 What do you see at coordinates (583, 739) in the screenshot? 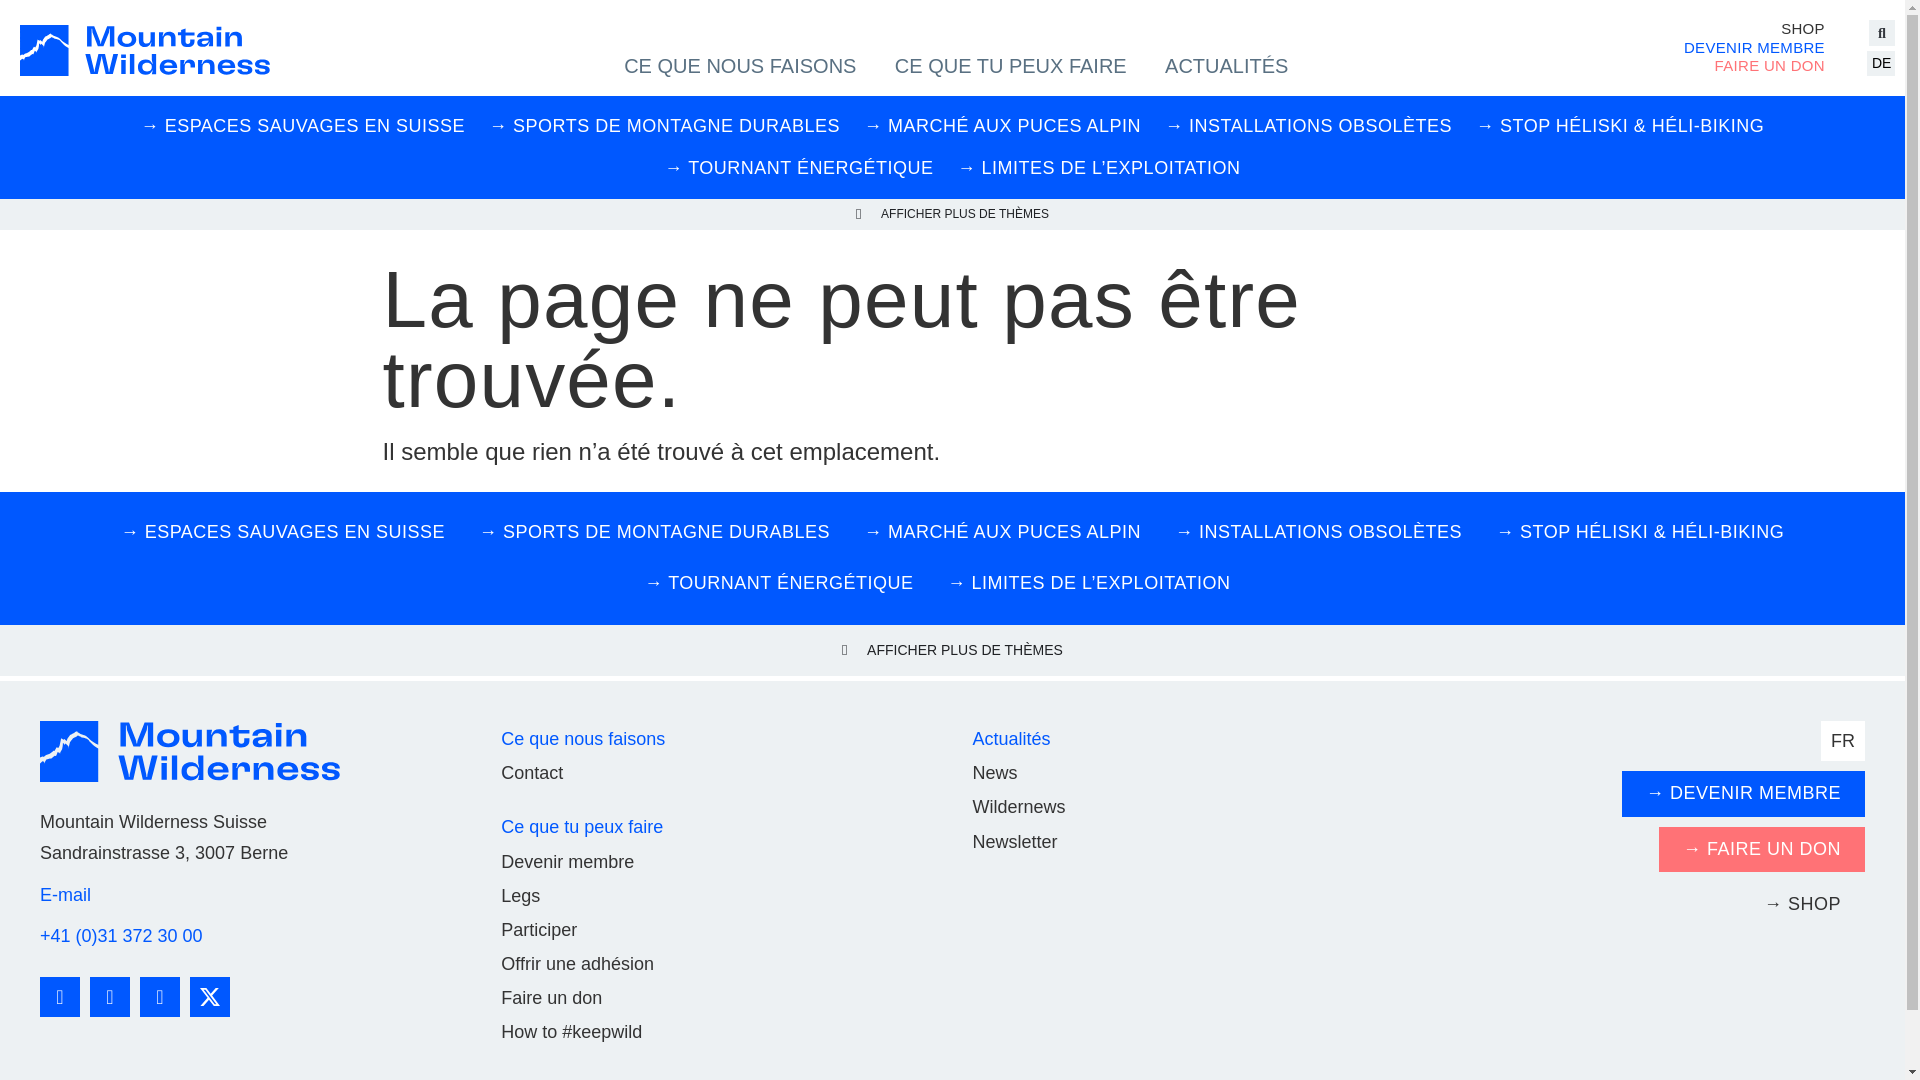
I see `Ce que nous faisons` at bounding box center [583, 739].